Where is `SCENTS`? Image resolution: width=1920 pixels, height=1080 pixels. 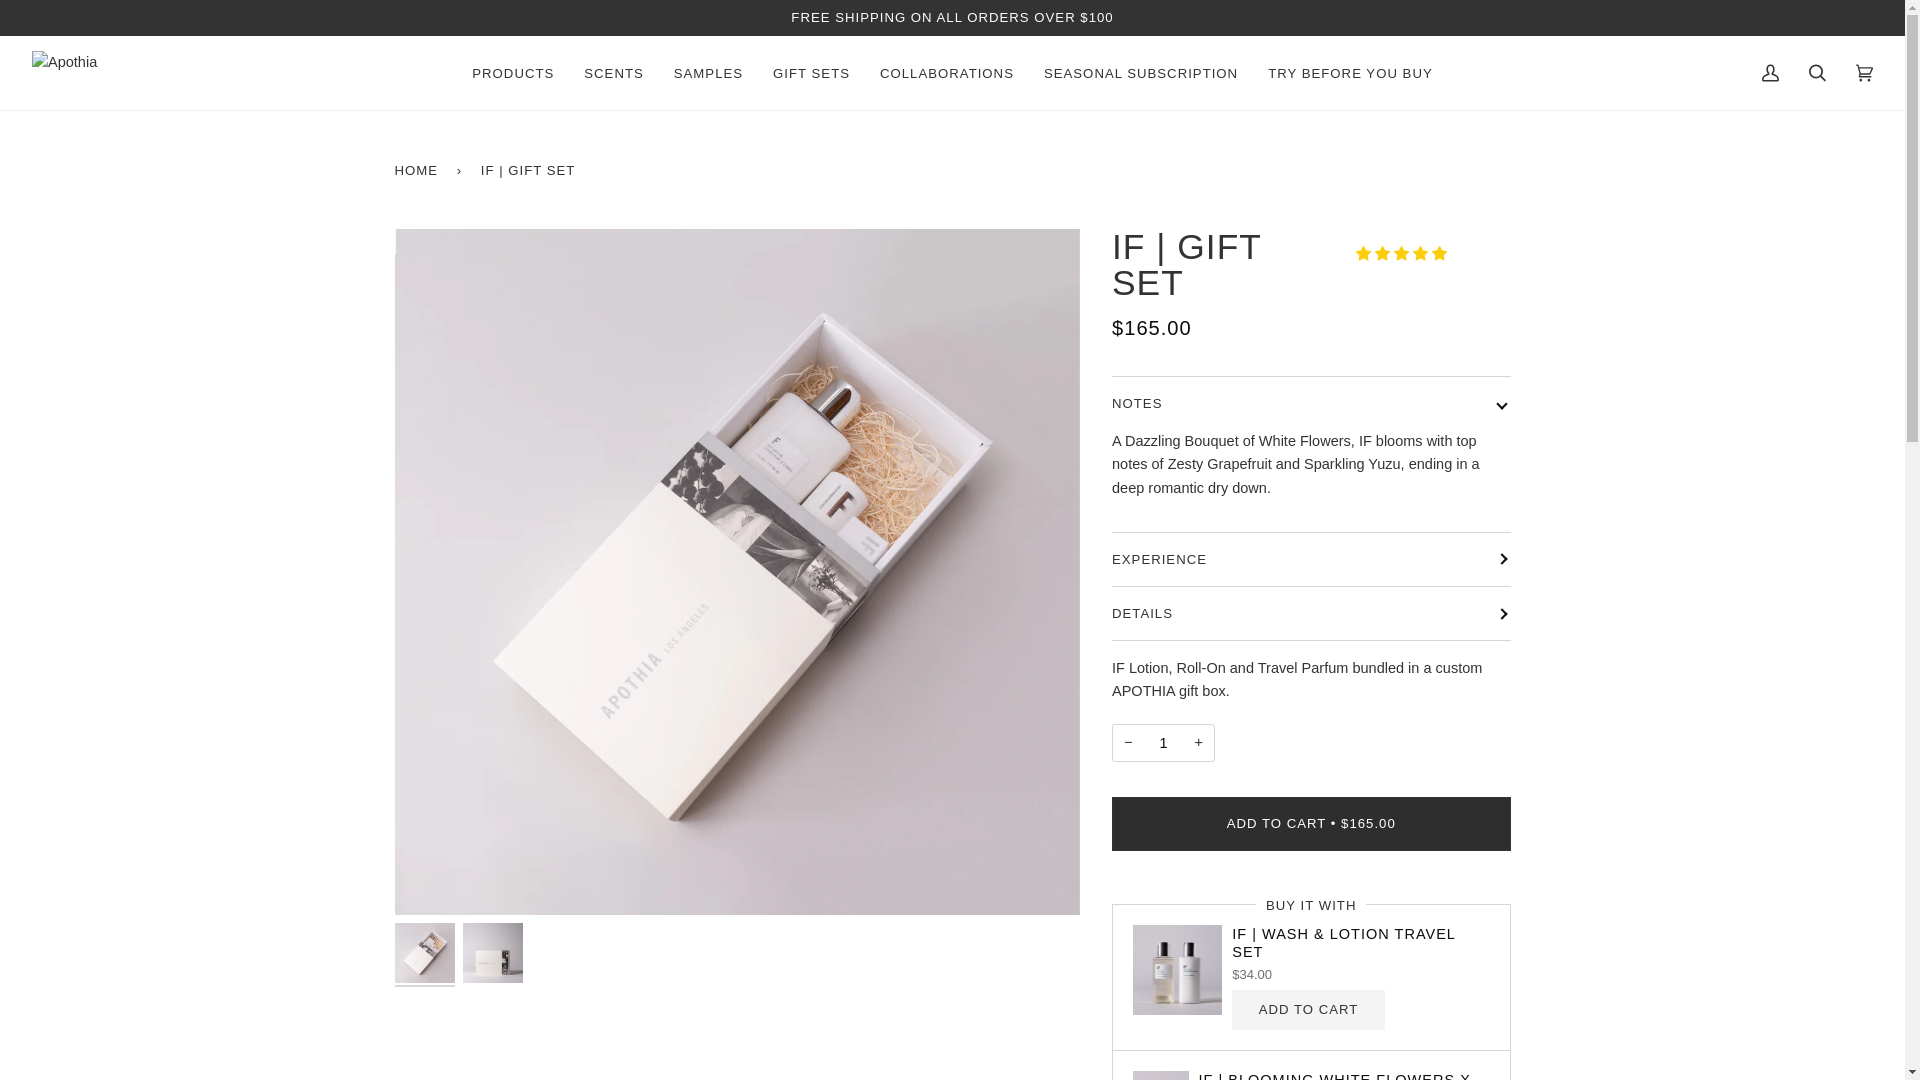
SCENTS is located at coordinates (613, 72).